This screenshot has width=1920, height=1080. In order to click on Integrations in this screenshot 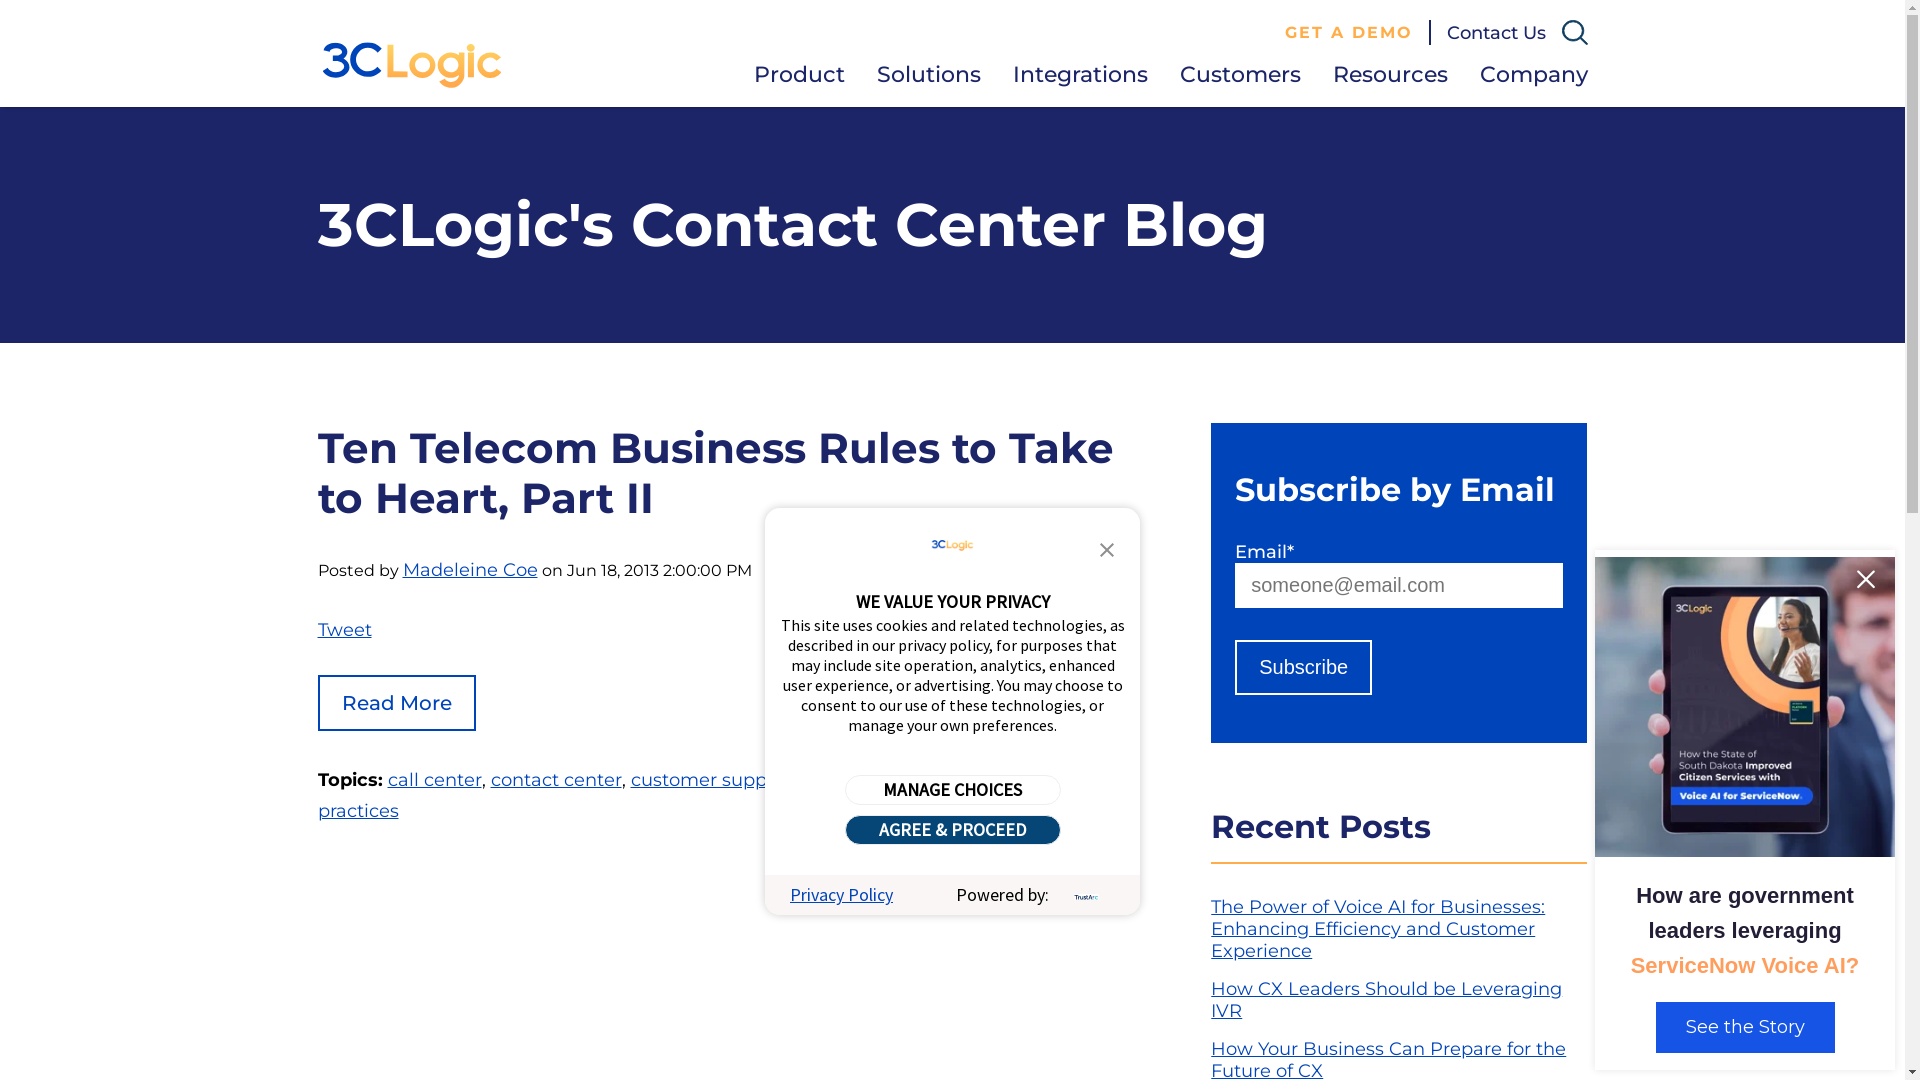, I will do `click(1080, 74)`.